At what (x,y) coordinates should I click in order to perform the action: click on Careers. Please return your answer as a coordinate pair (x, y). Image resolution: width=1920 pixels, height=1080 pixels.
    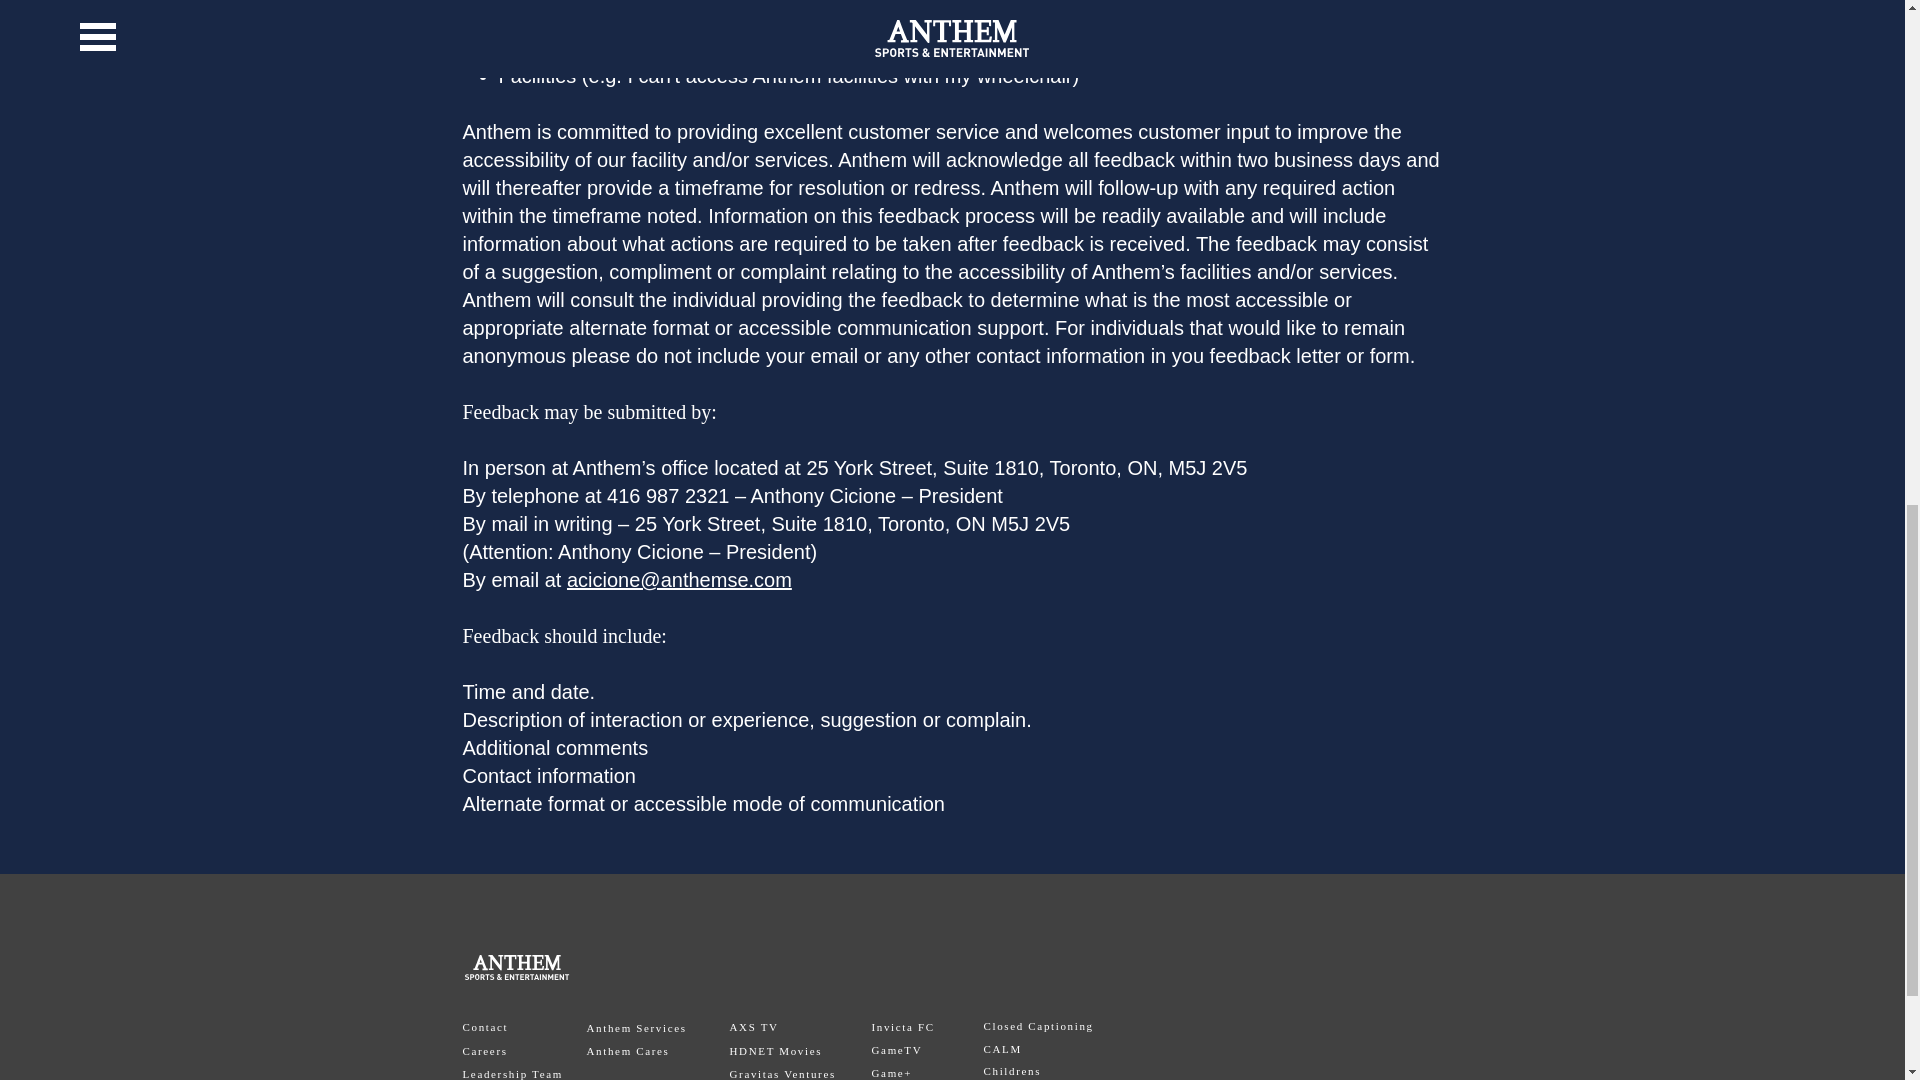
    Looking at the image, I should click on (484, 1051).